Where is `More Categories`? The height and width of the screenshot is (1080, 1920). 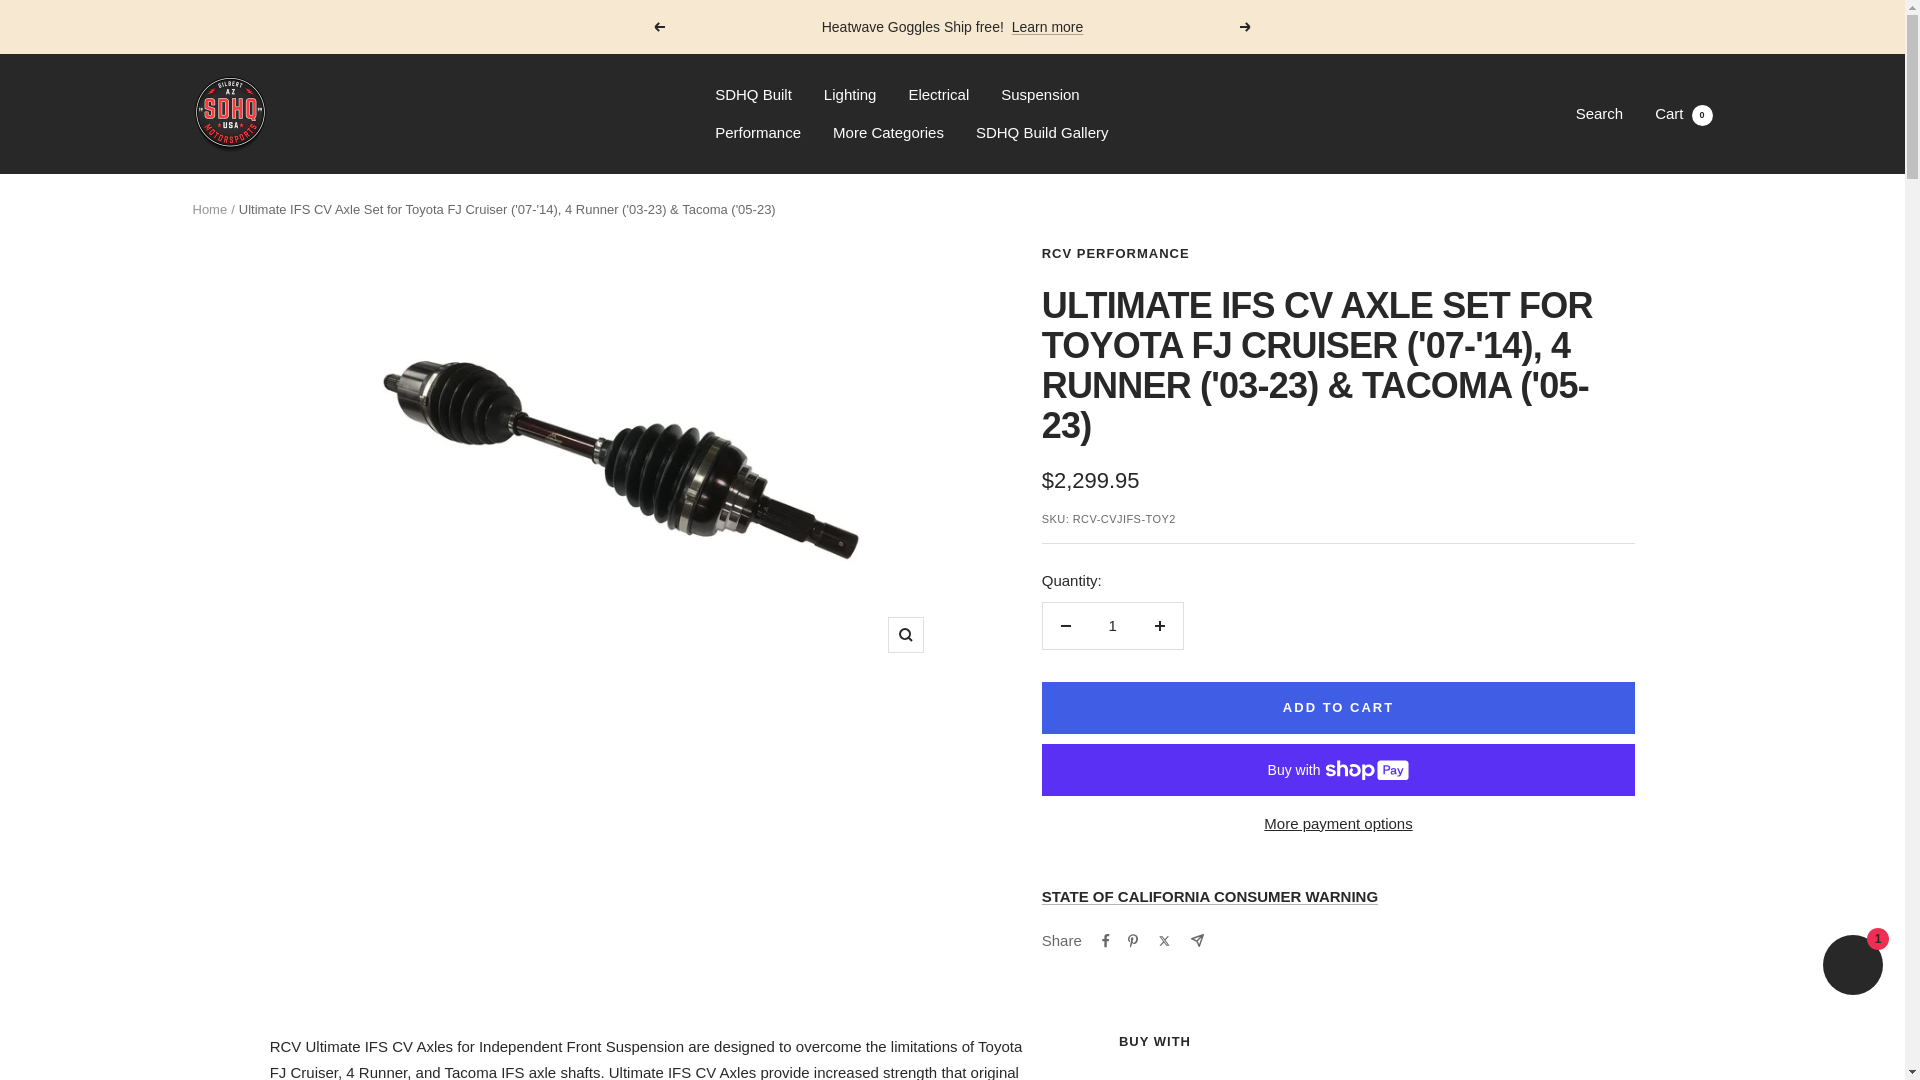
More Categories is located at coordinates (1042, 132).